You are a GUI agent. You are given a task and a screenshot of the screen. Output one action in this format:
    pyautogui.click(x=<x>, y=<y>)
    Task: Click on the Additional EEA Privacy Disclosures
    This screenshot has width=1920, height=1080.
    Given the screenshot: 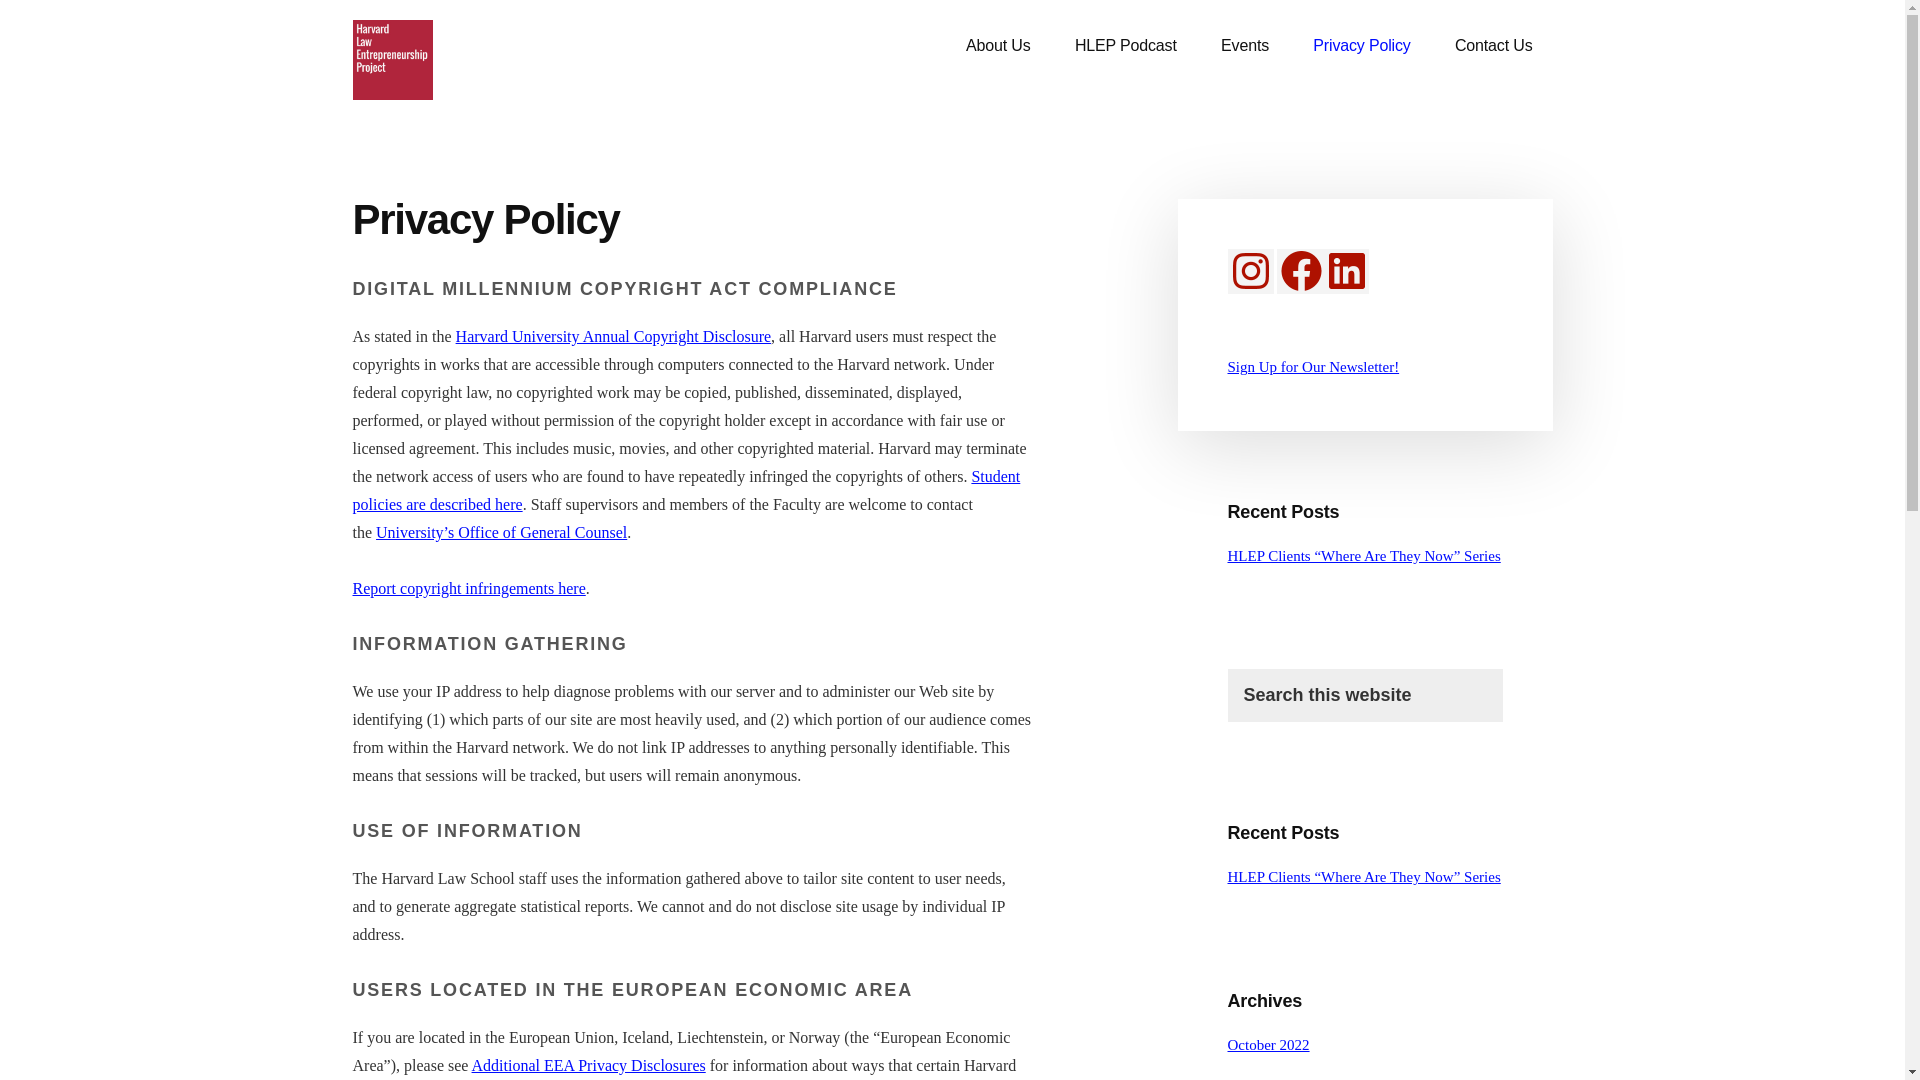 What is the action you would take?
    pyautogui.click(x=589, y=1065)
    